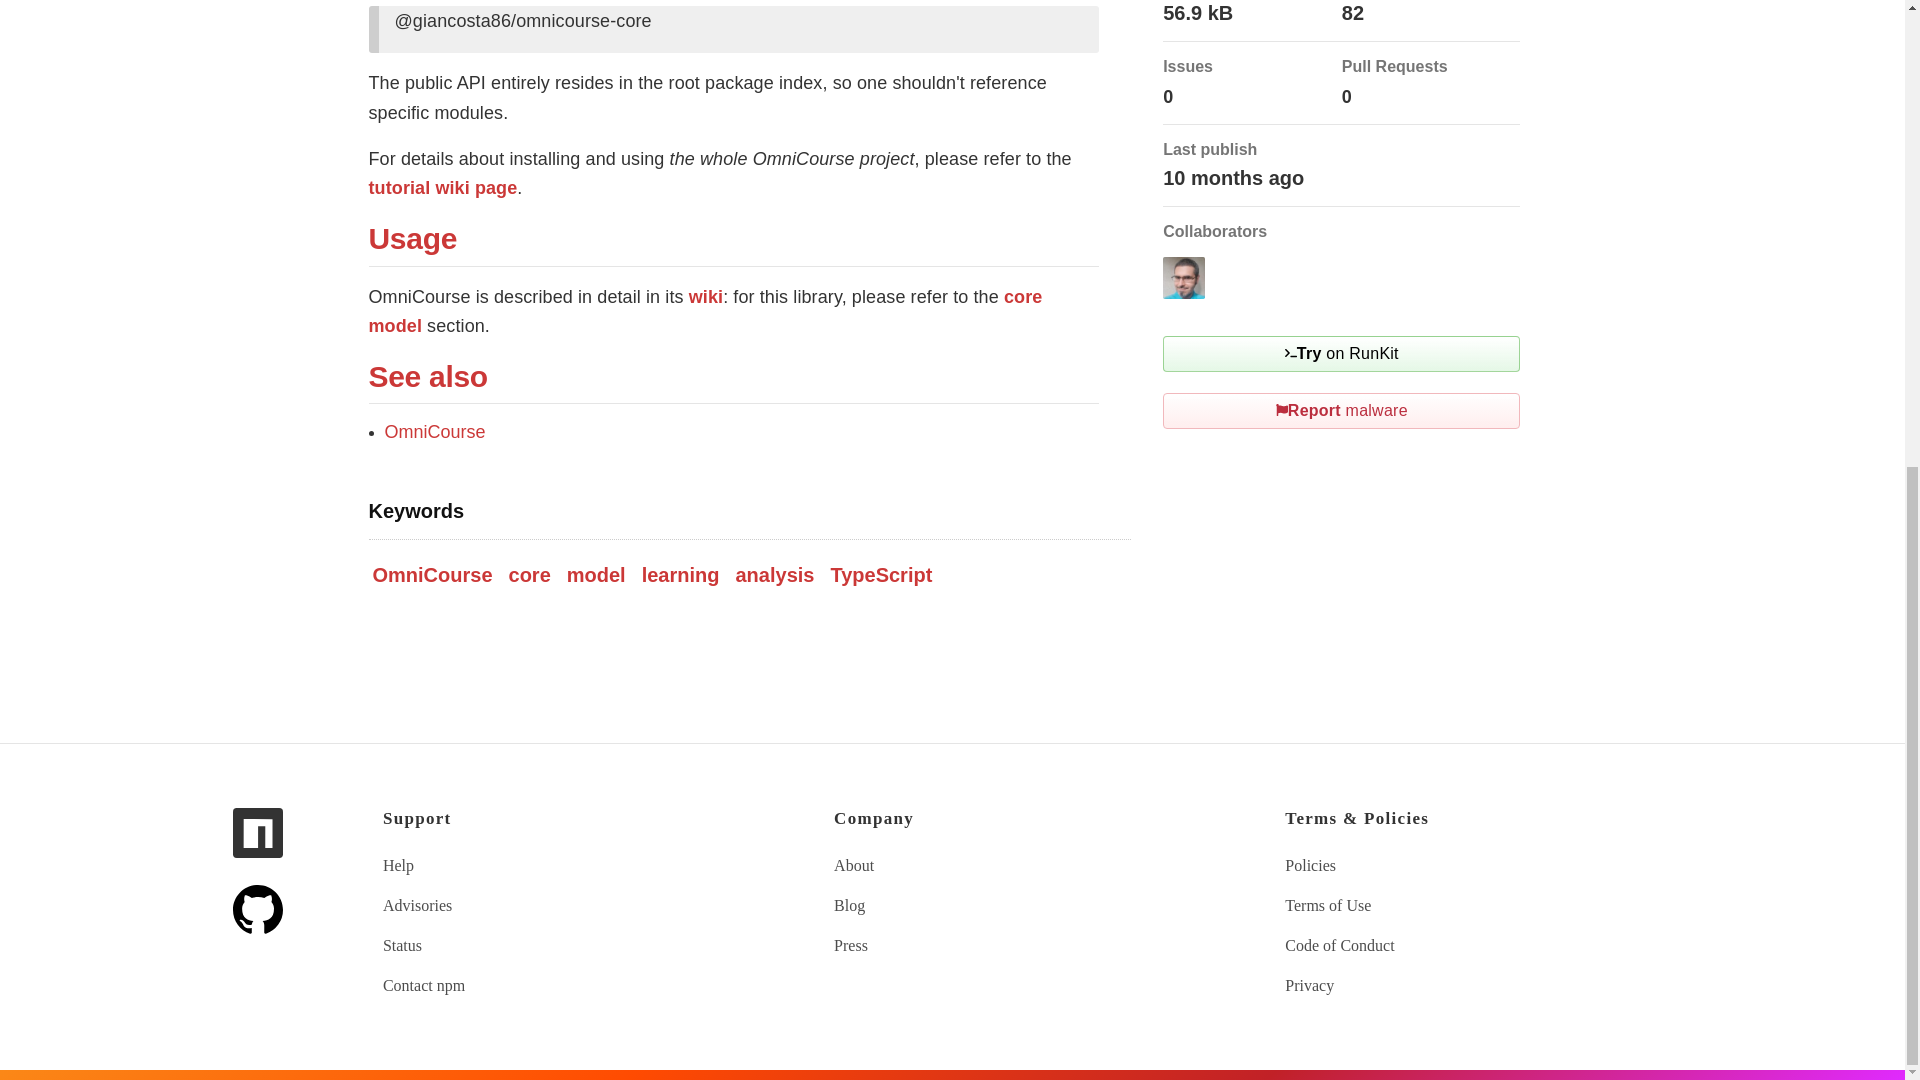 This screenshot has height=1080, width=1920. What do you see at coordinates (705, 312) in the screenshot?
I see `core model` at bounding box center [705, 312].